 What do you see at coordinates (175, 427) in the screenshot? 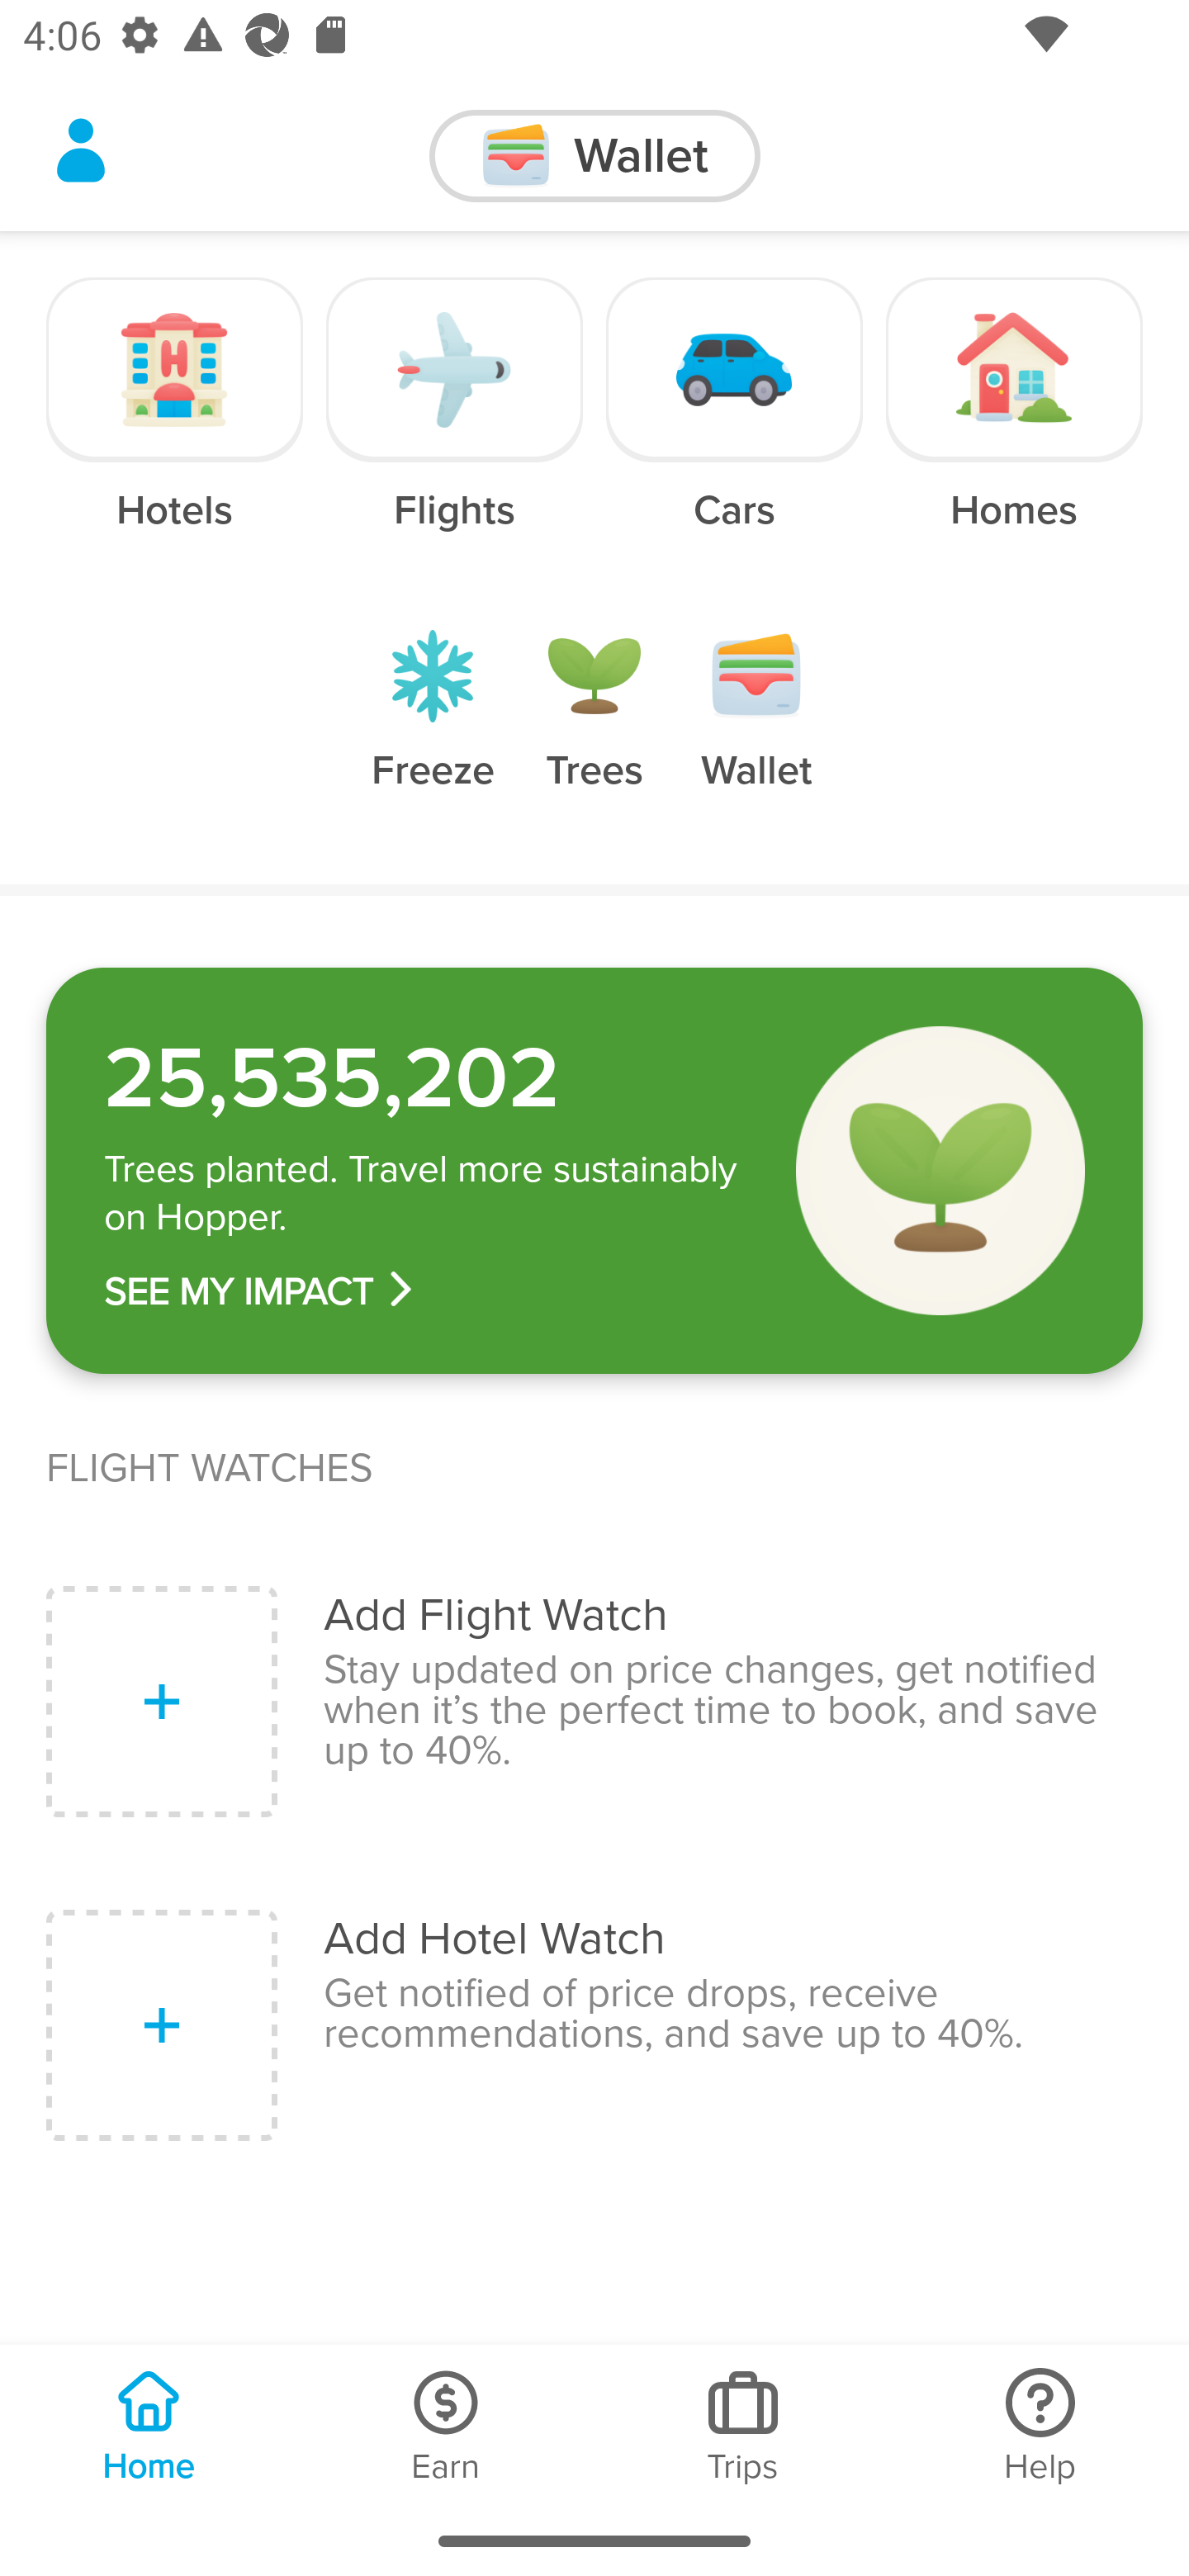
I see `Hotels` at bounding box center [175, 427].